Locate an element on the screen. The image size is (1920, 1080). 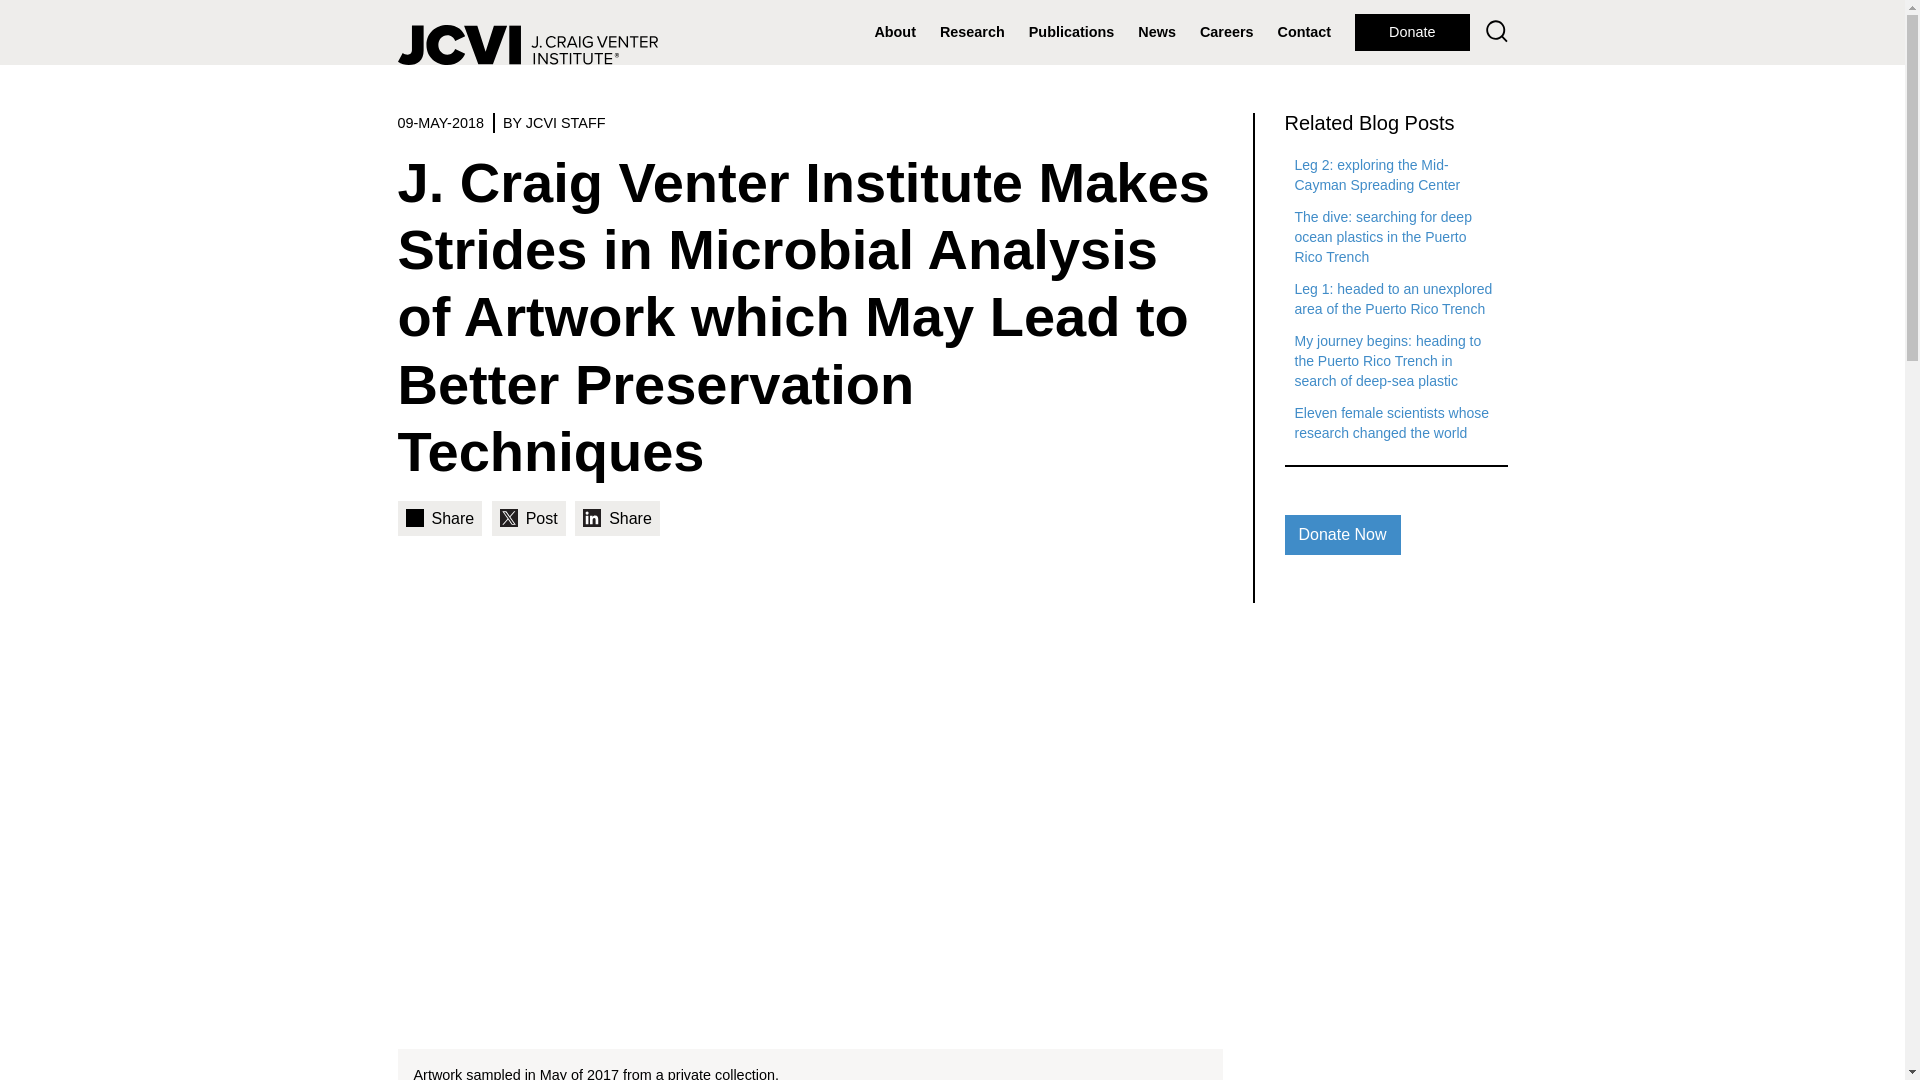
Leg 2: exploring the Mid-Cayman Spreading Center is located at coordinates (1376, 174).